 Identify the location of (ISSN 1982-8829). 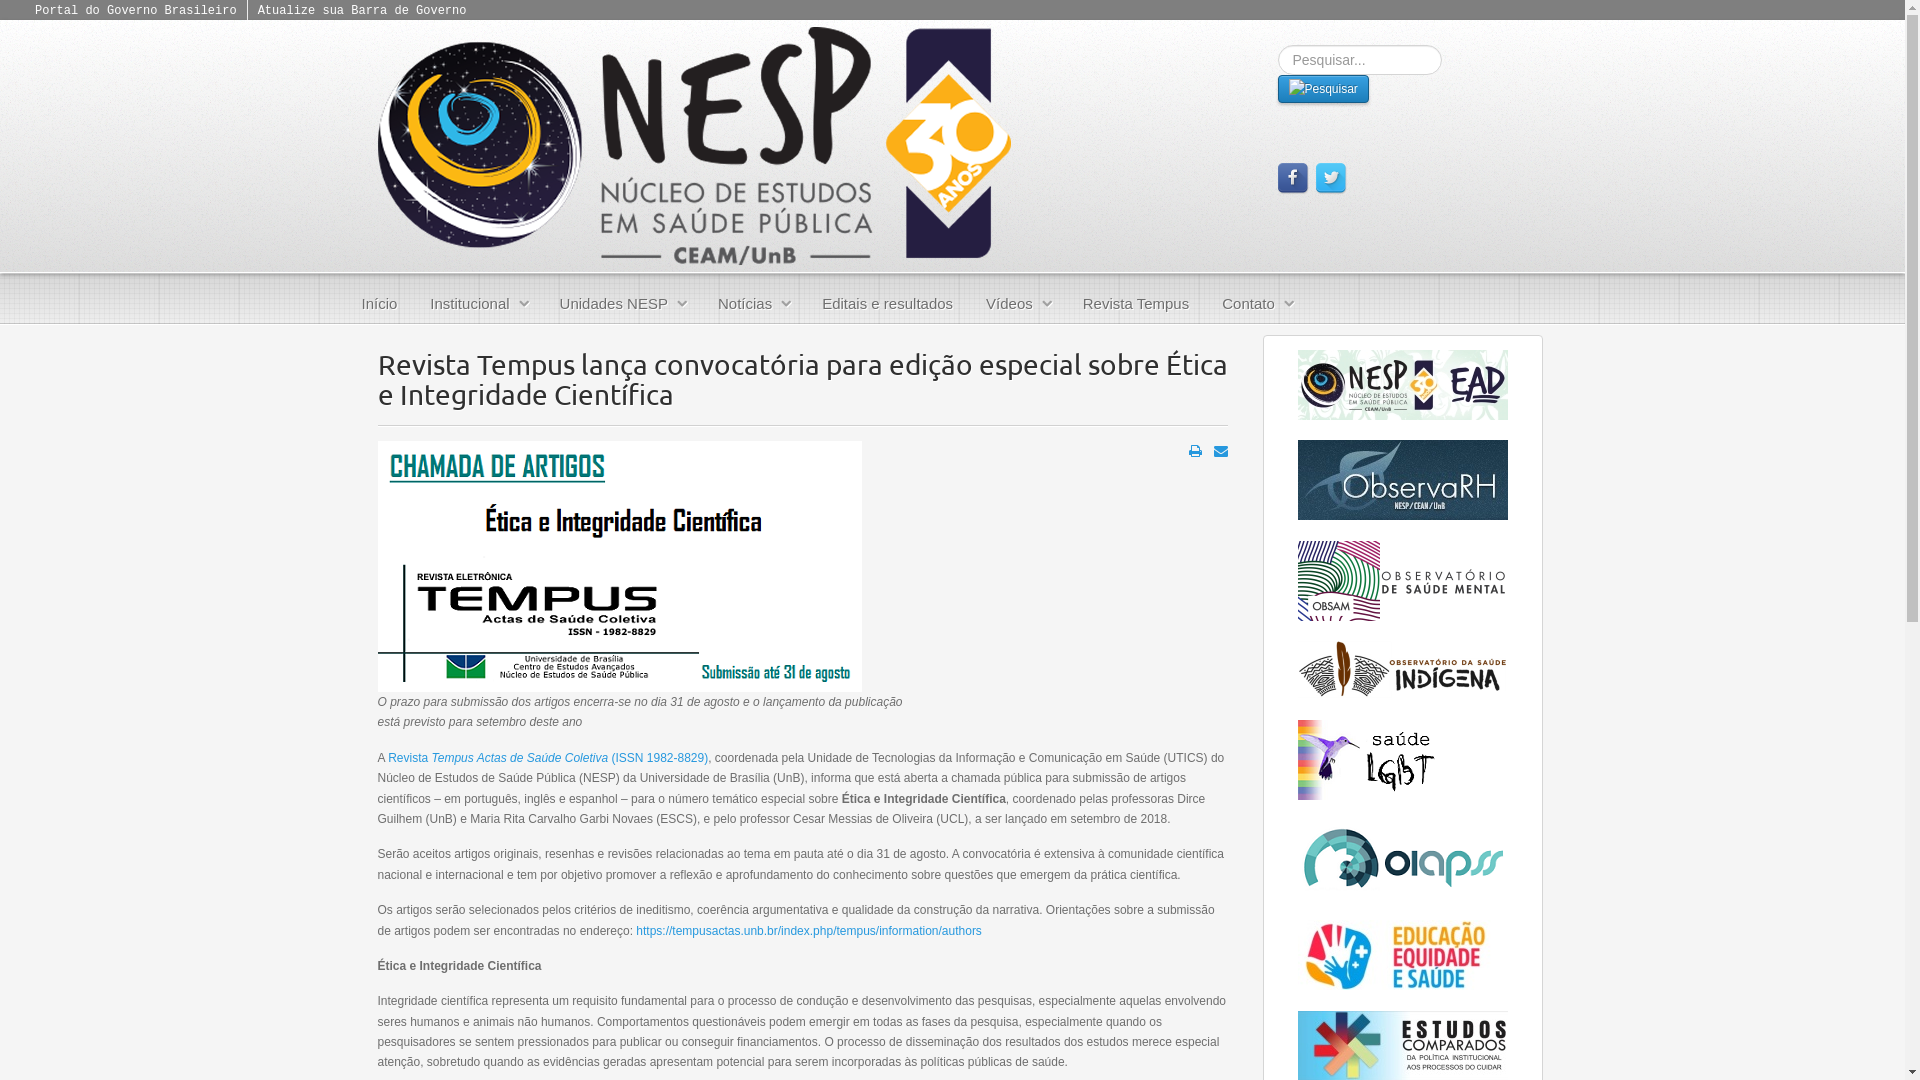
(658, 758).